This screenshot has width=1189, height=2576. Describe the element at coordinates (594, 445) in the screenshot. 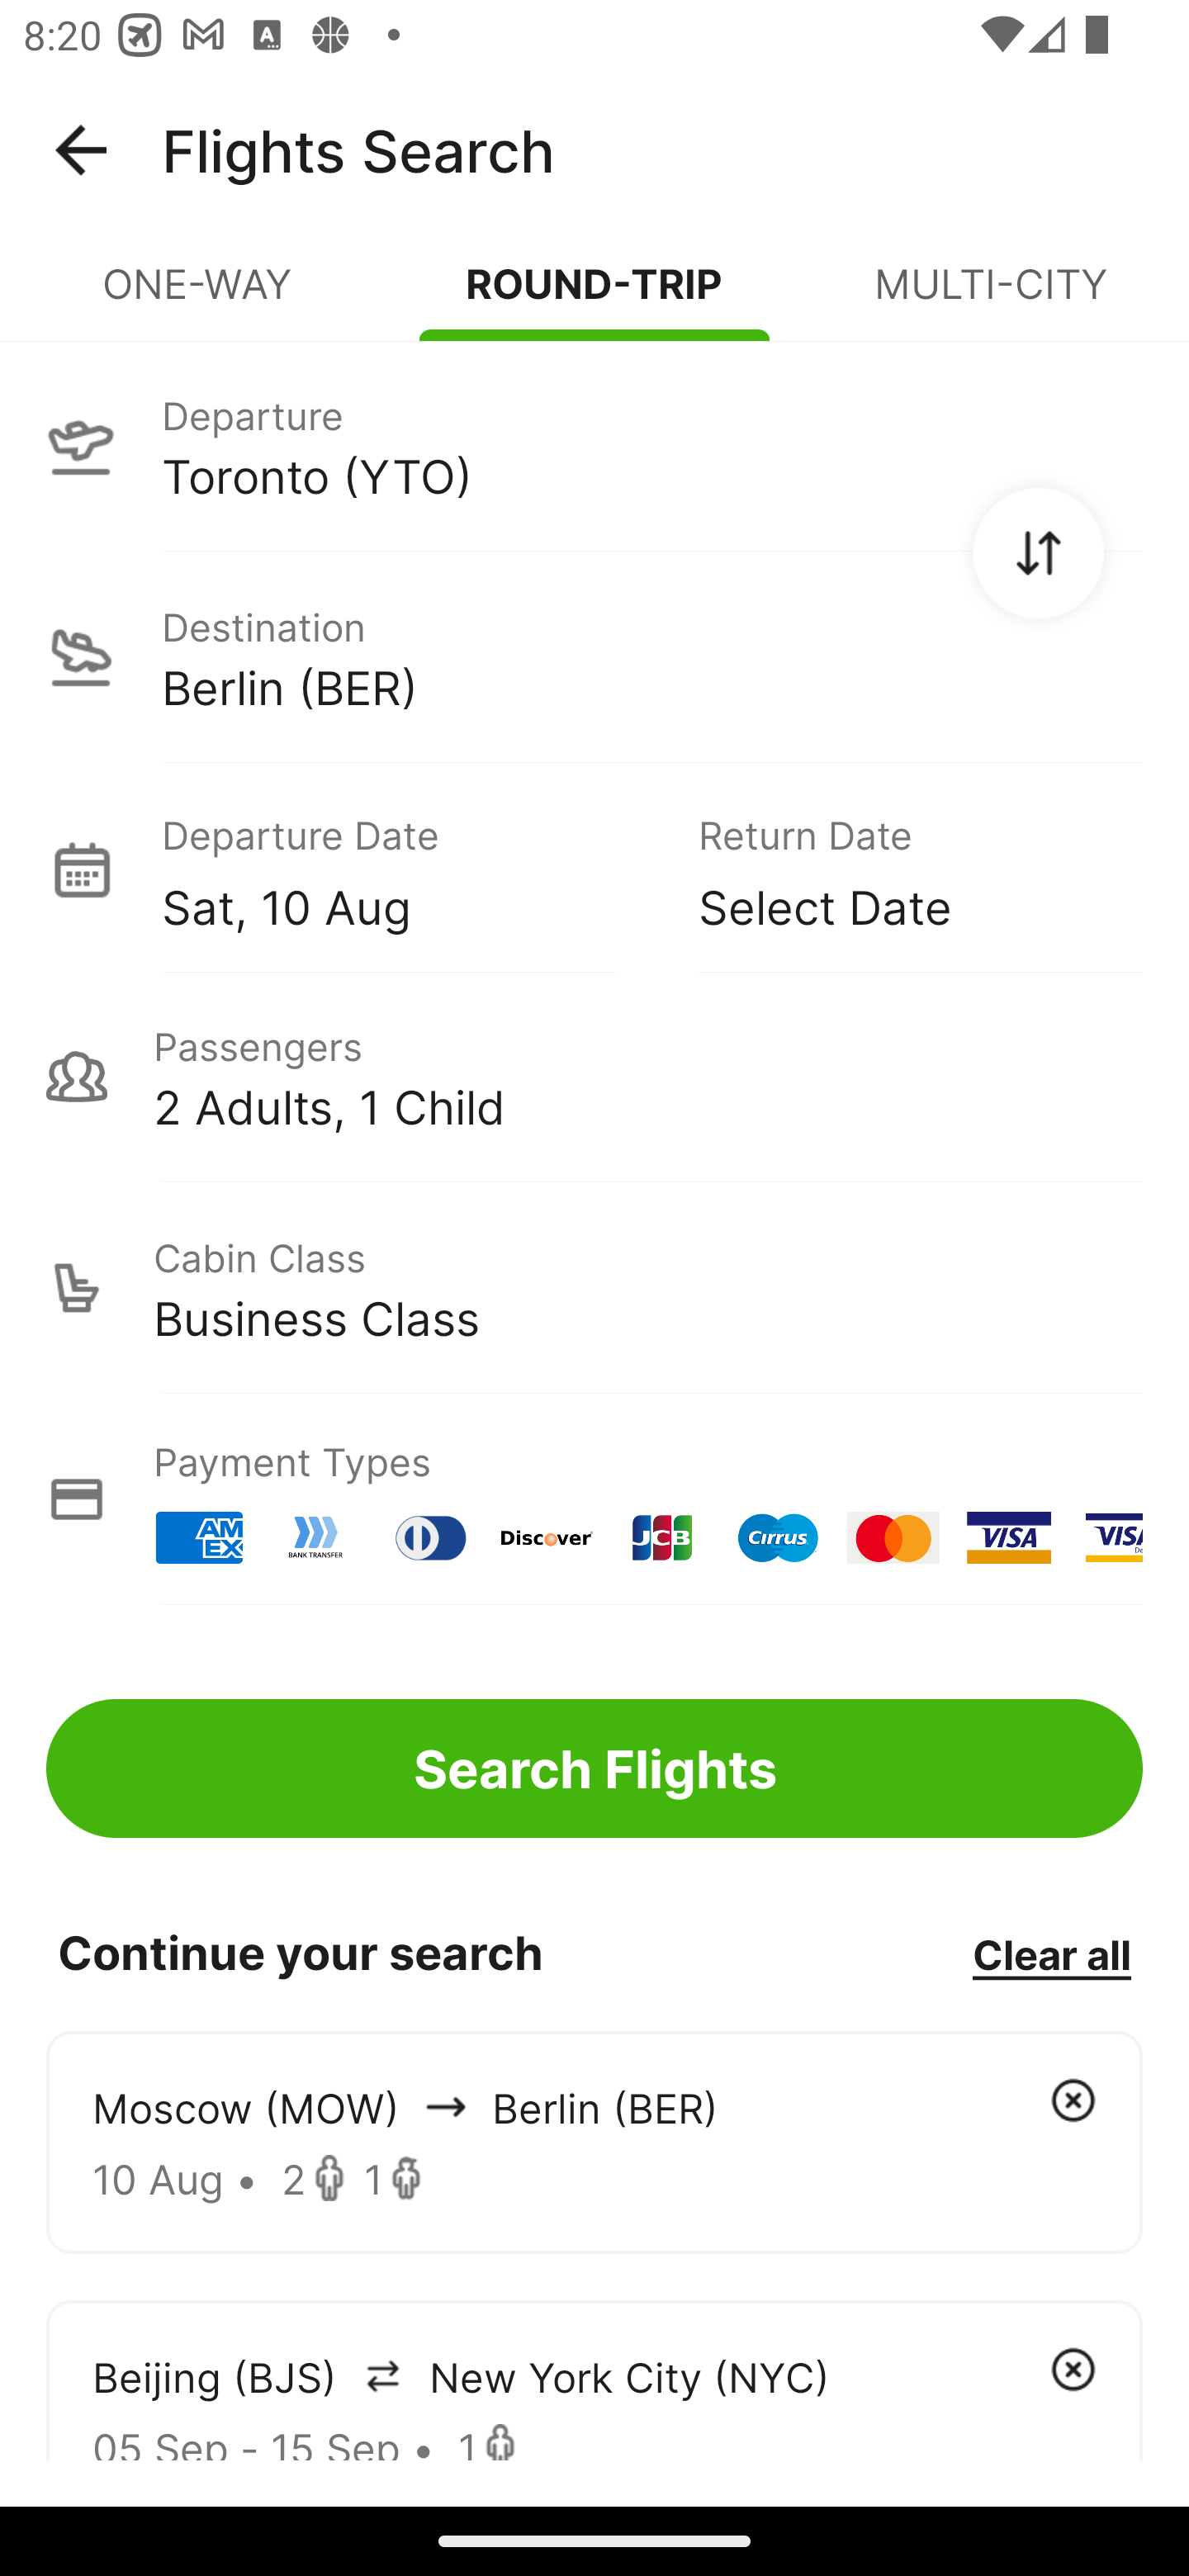

I see `Departure Toronto (YTO)` at that location.